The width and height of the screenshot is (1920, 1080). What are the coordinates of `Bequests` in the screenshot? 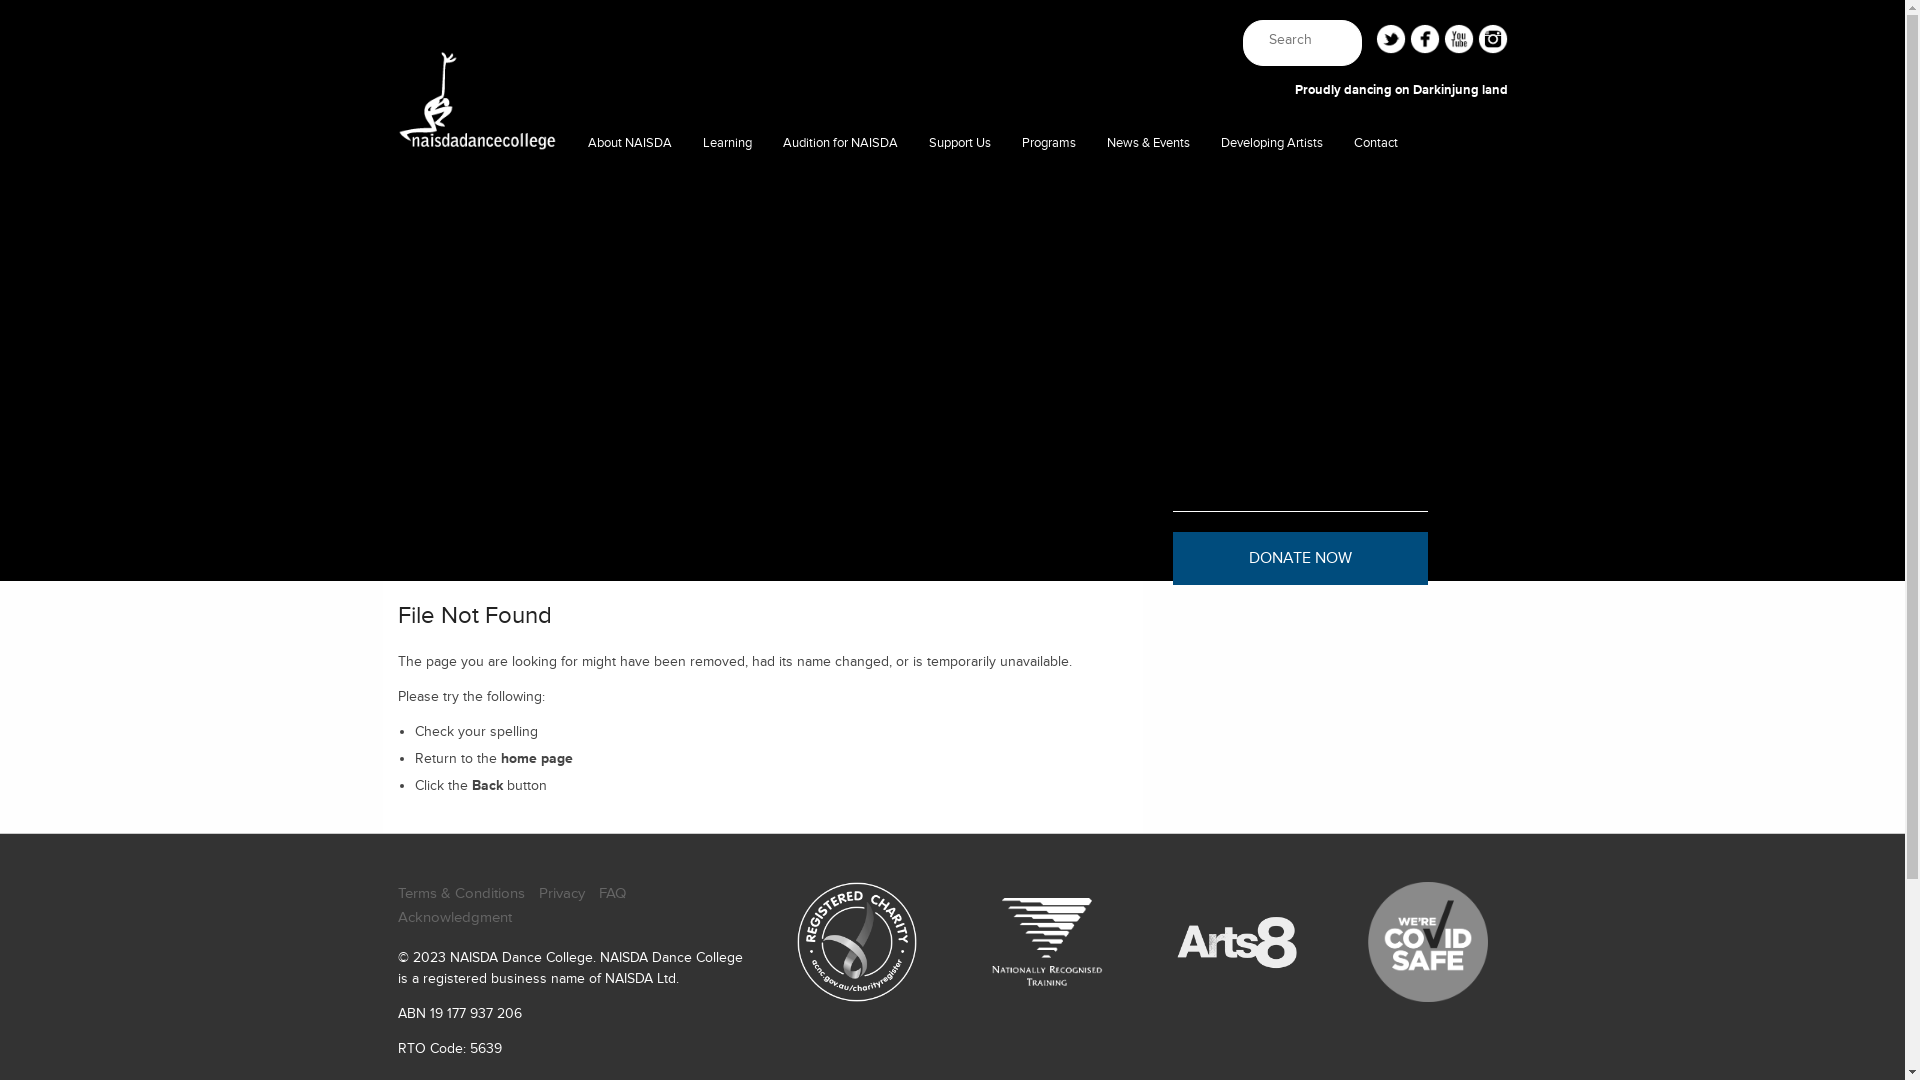 It's located at (960, 426).